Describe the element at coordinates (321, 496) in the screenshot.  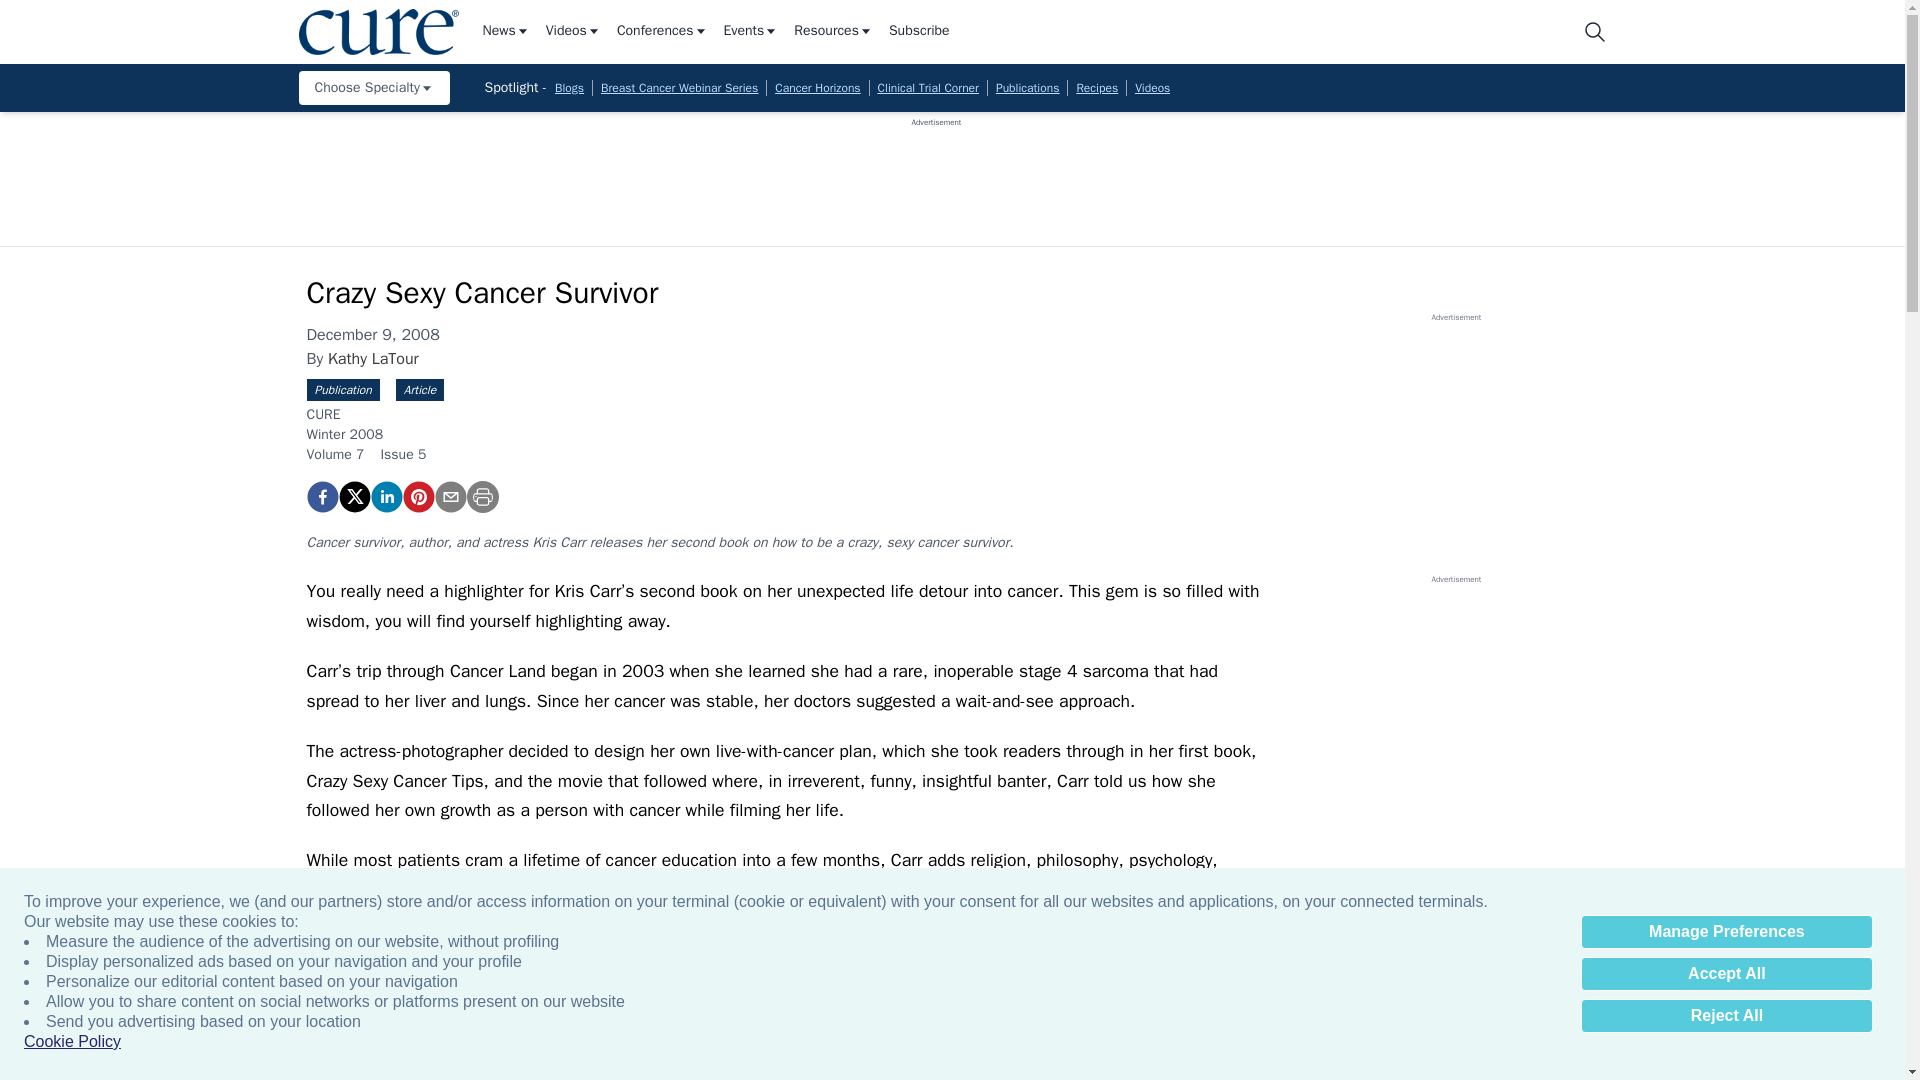
I see `Crazy Sexy Cancer Survivor` at that location.